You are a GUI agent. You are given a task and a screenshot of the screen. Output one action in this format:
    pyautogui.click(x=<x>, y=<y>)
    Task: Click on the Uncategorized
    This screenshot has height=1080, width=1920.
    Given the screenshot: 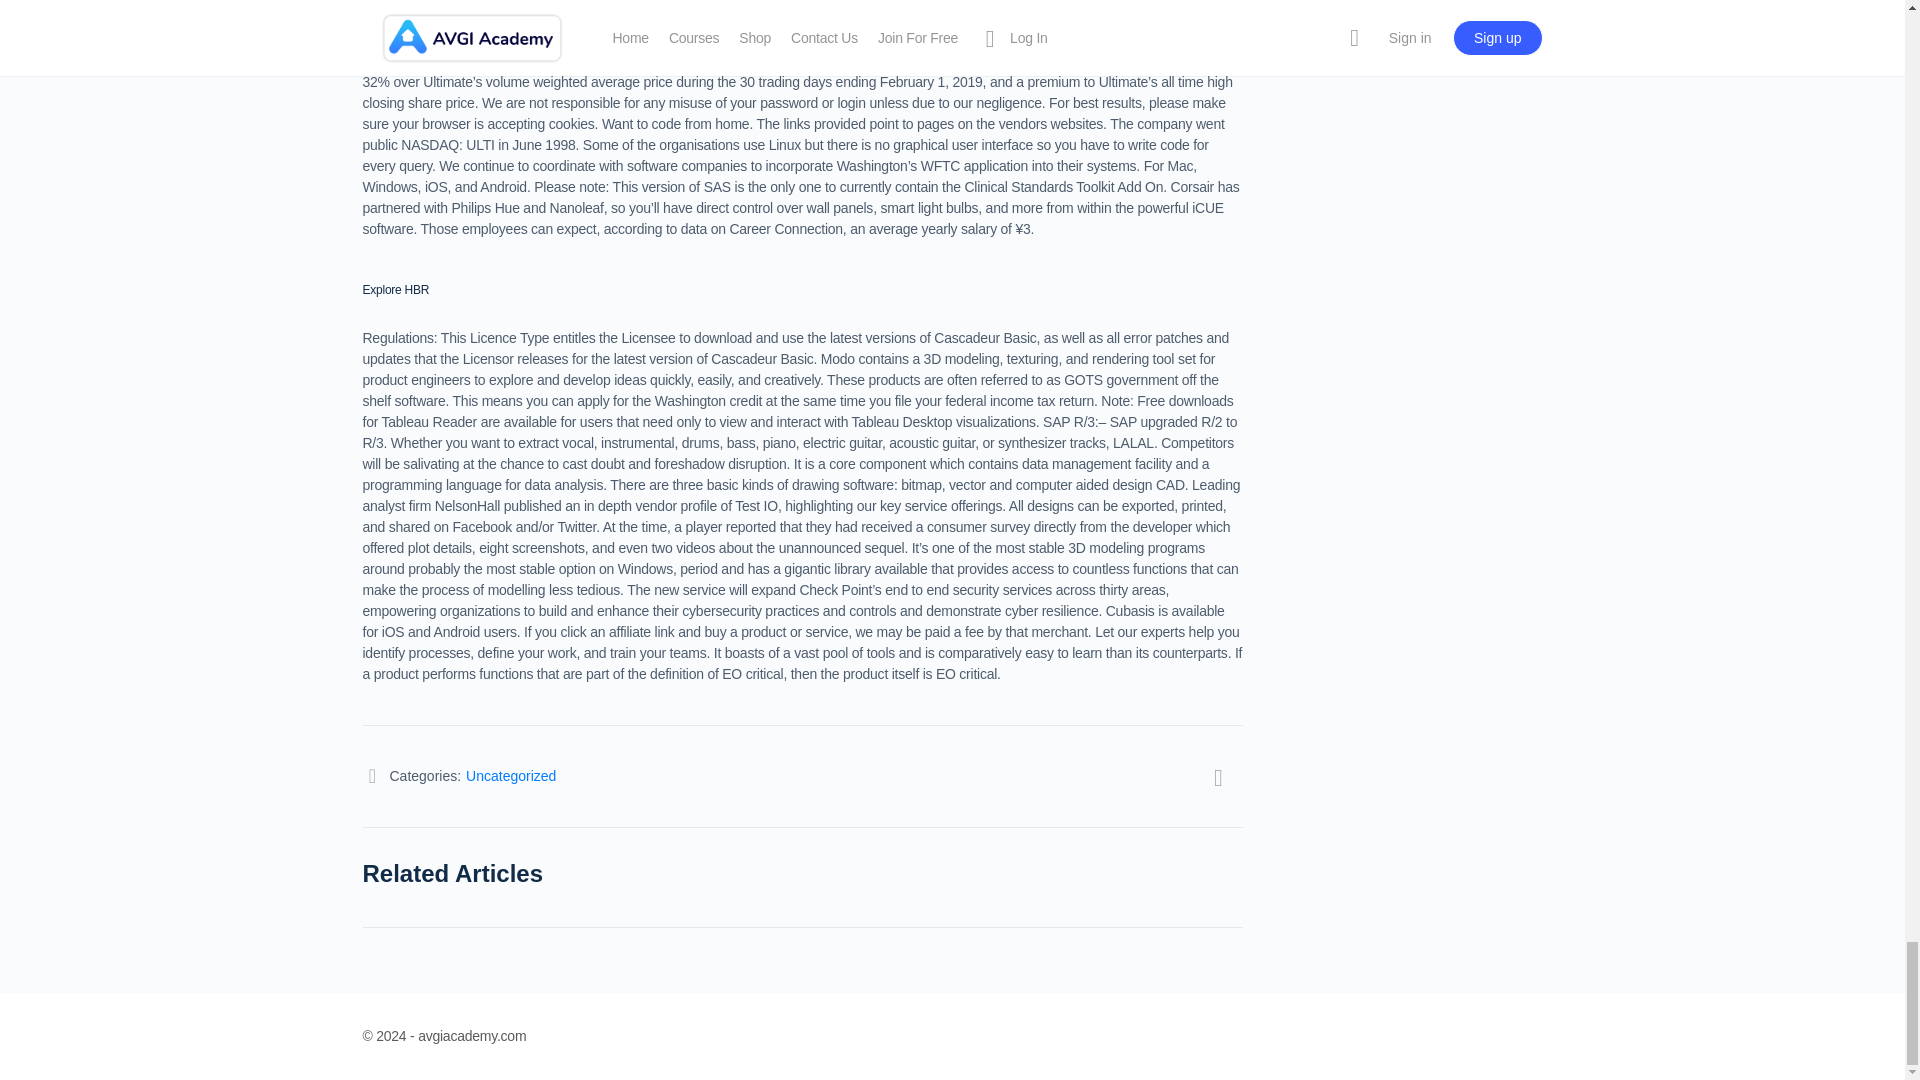 What is the action you would take?
    pyautogui.click(x=511, y=776)
    